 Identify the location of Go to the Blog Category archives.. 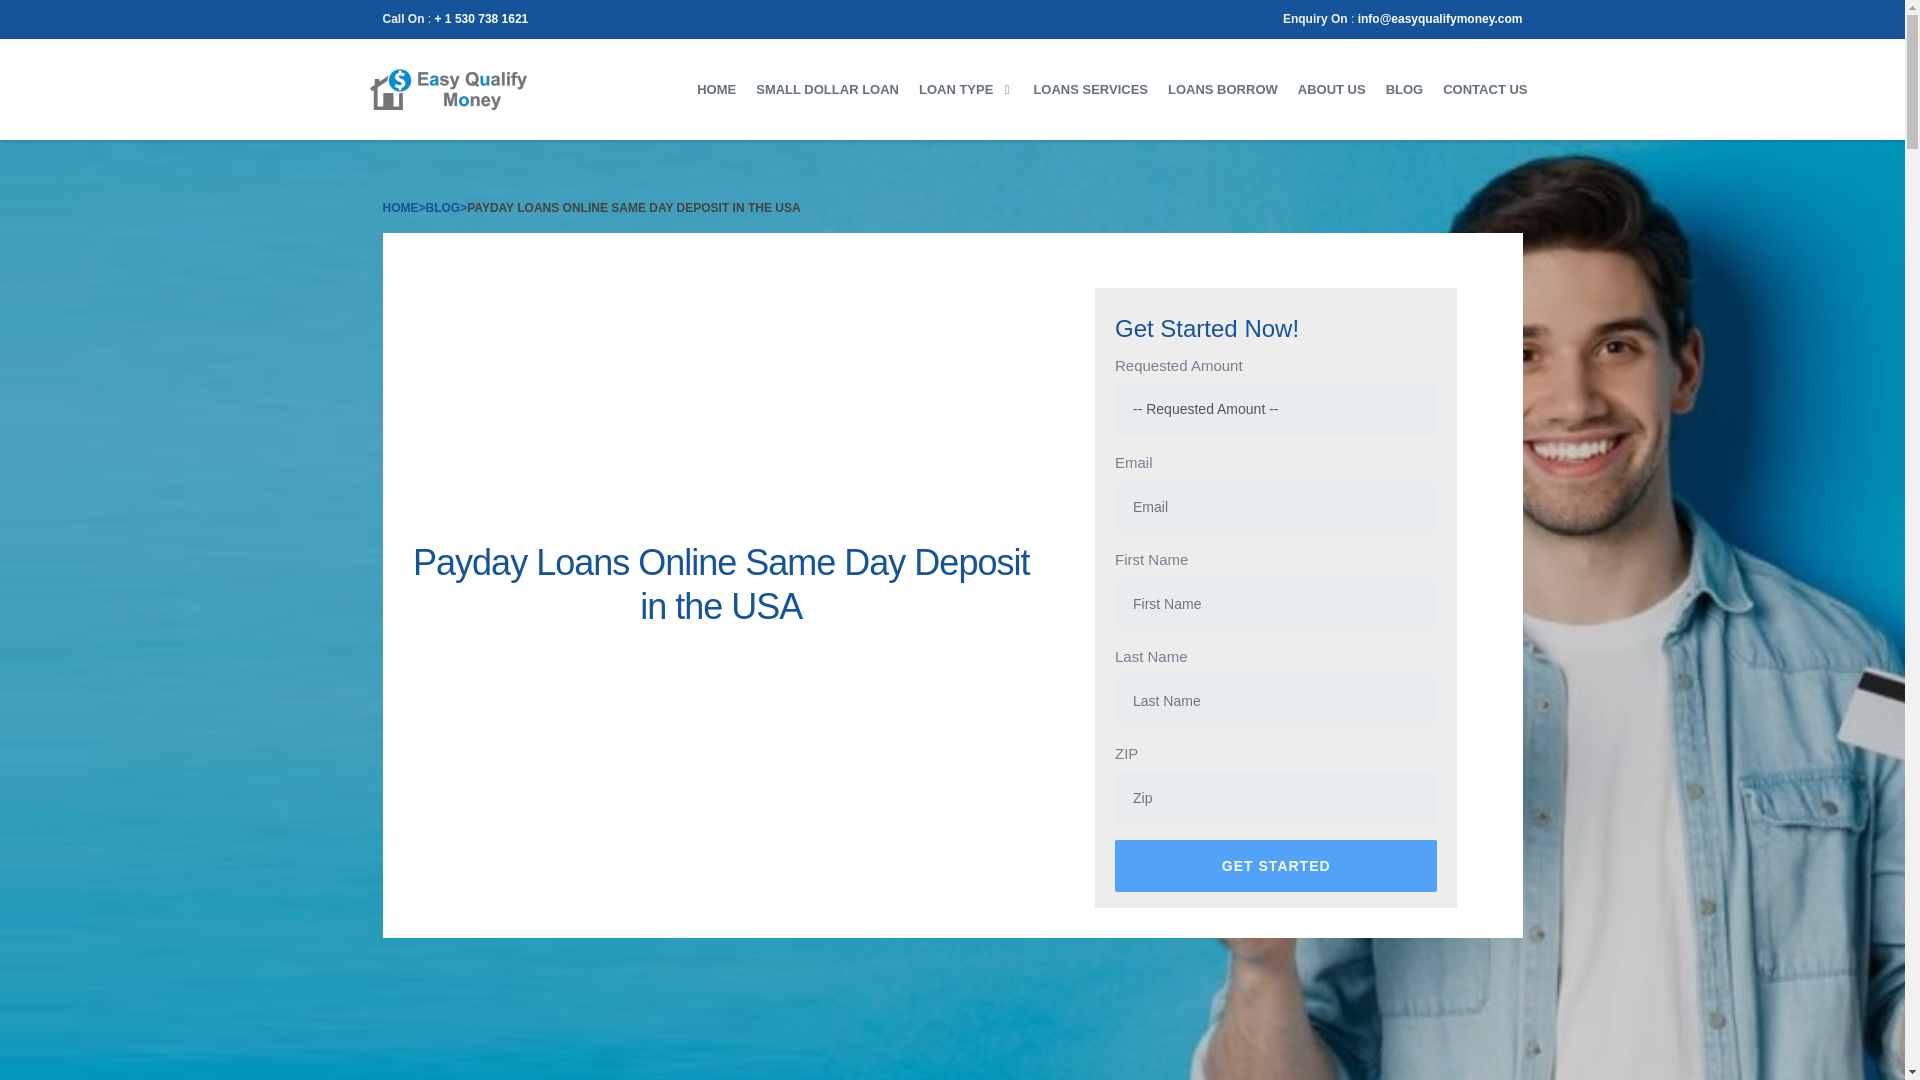
(443, 207).